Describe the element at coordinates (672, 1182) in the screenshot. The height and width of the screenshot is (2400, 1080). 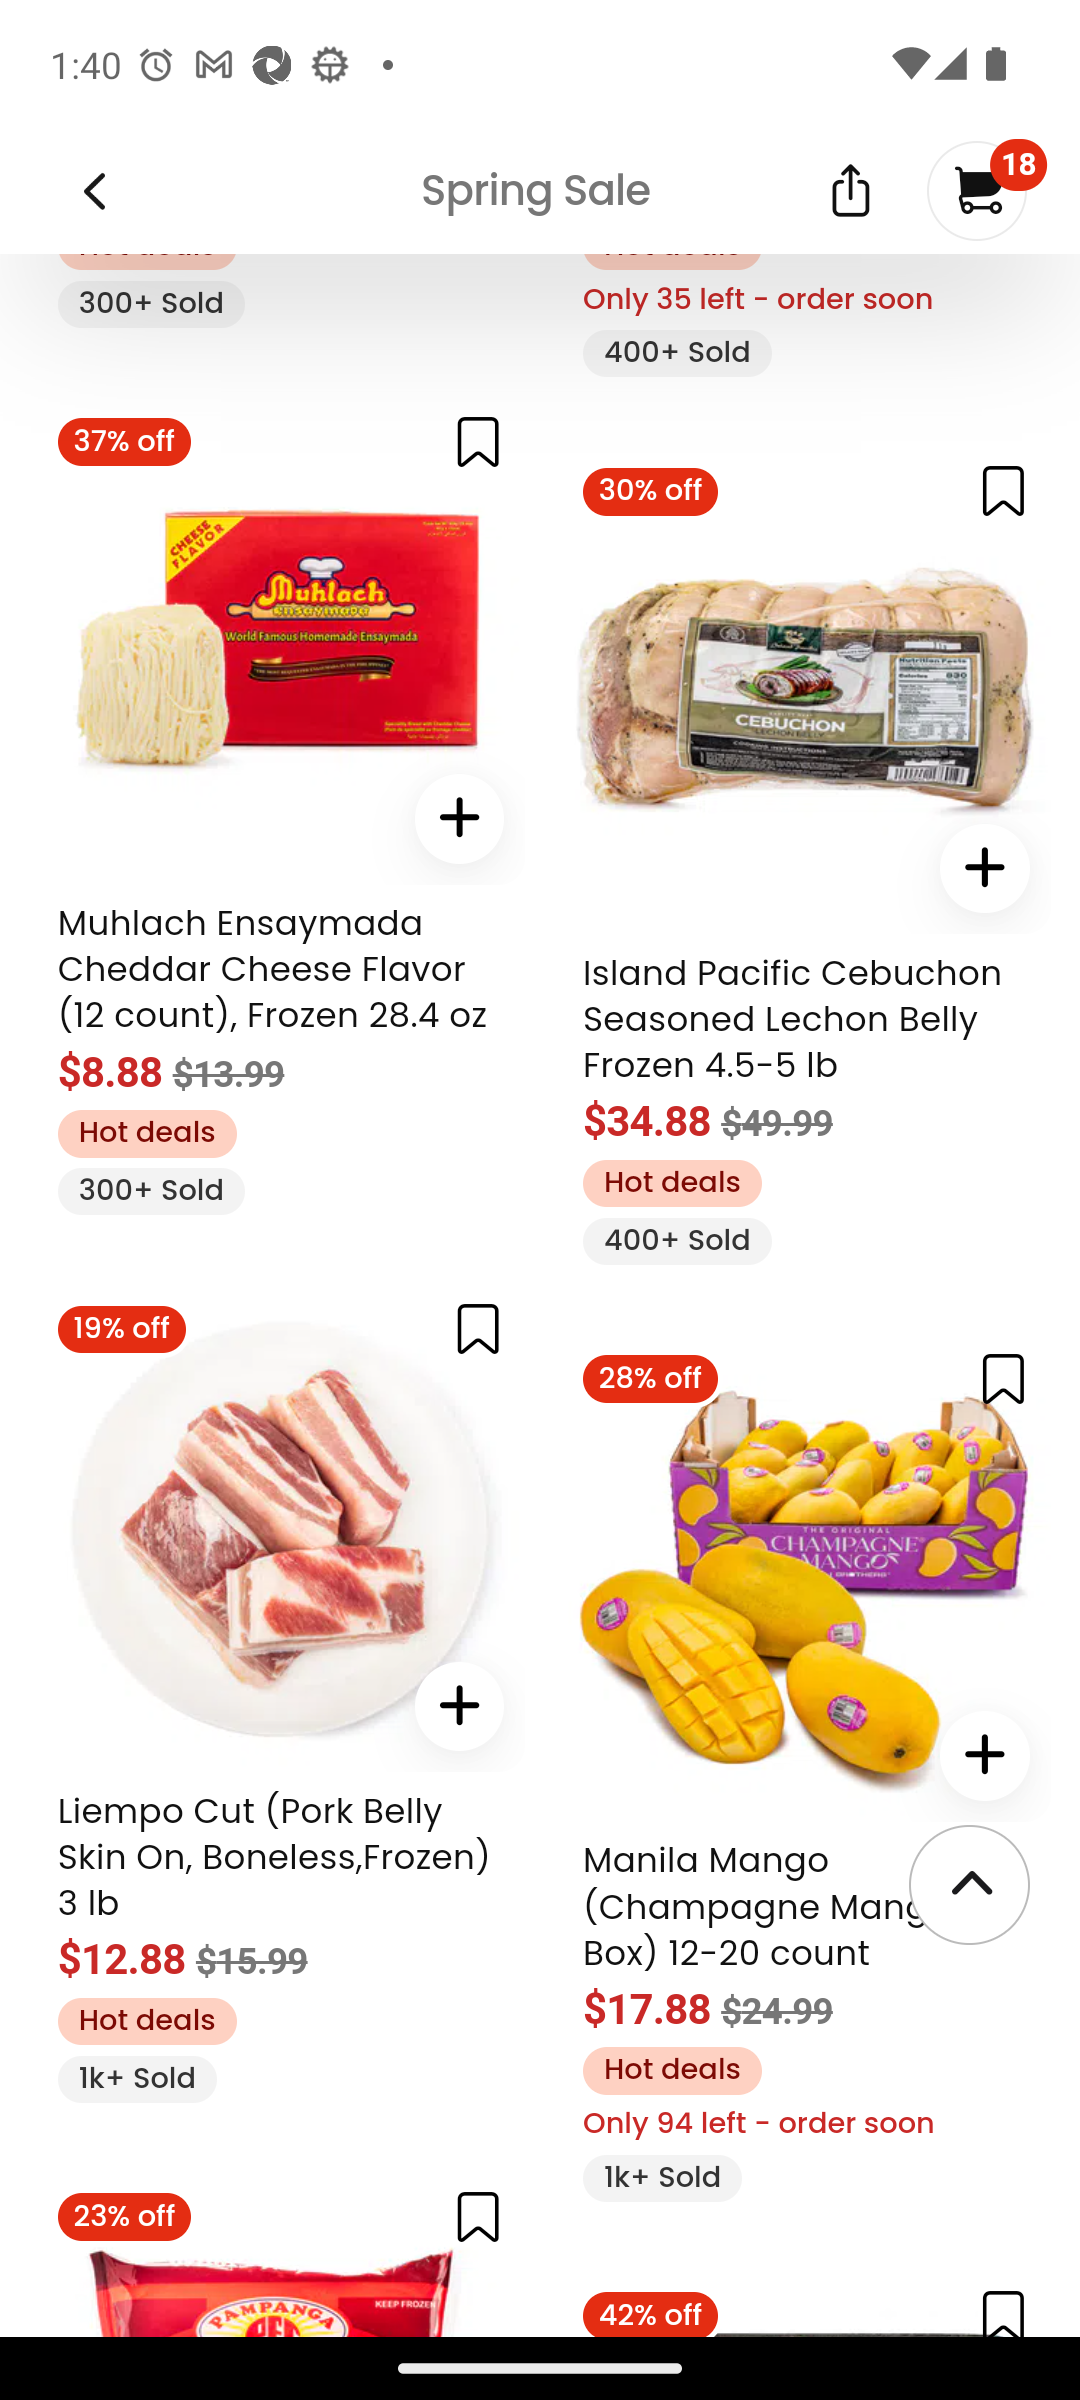
I see `Hot deals` at that location.